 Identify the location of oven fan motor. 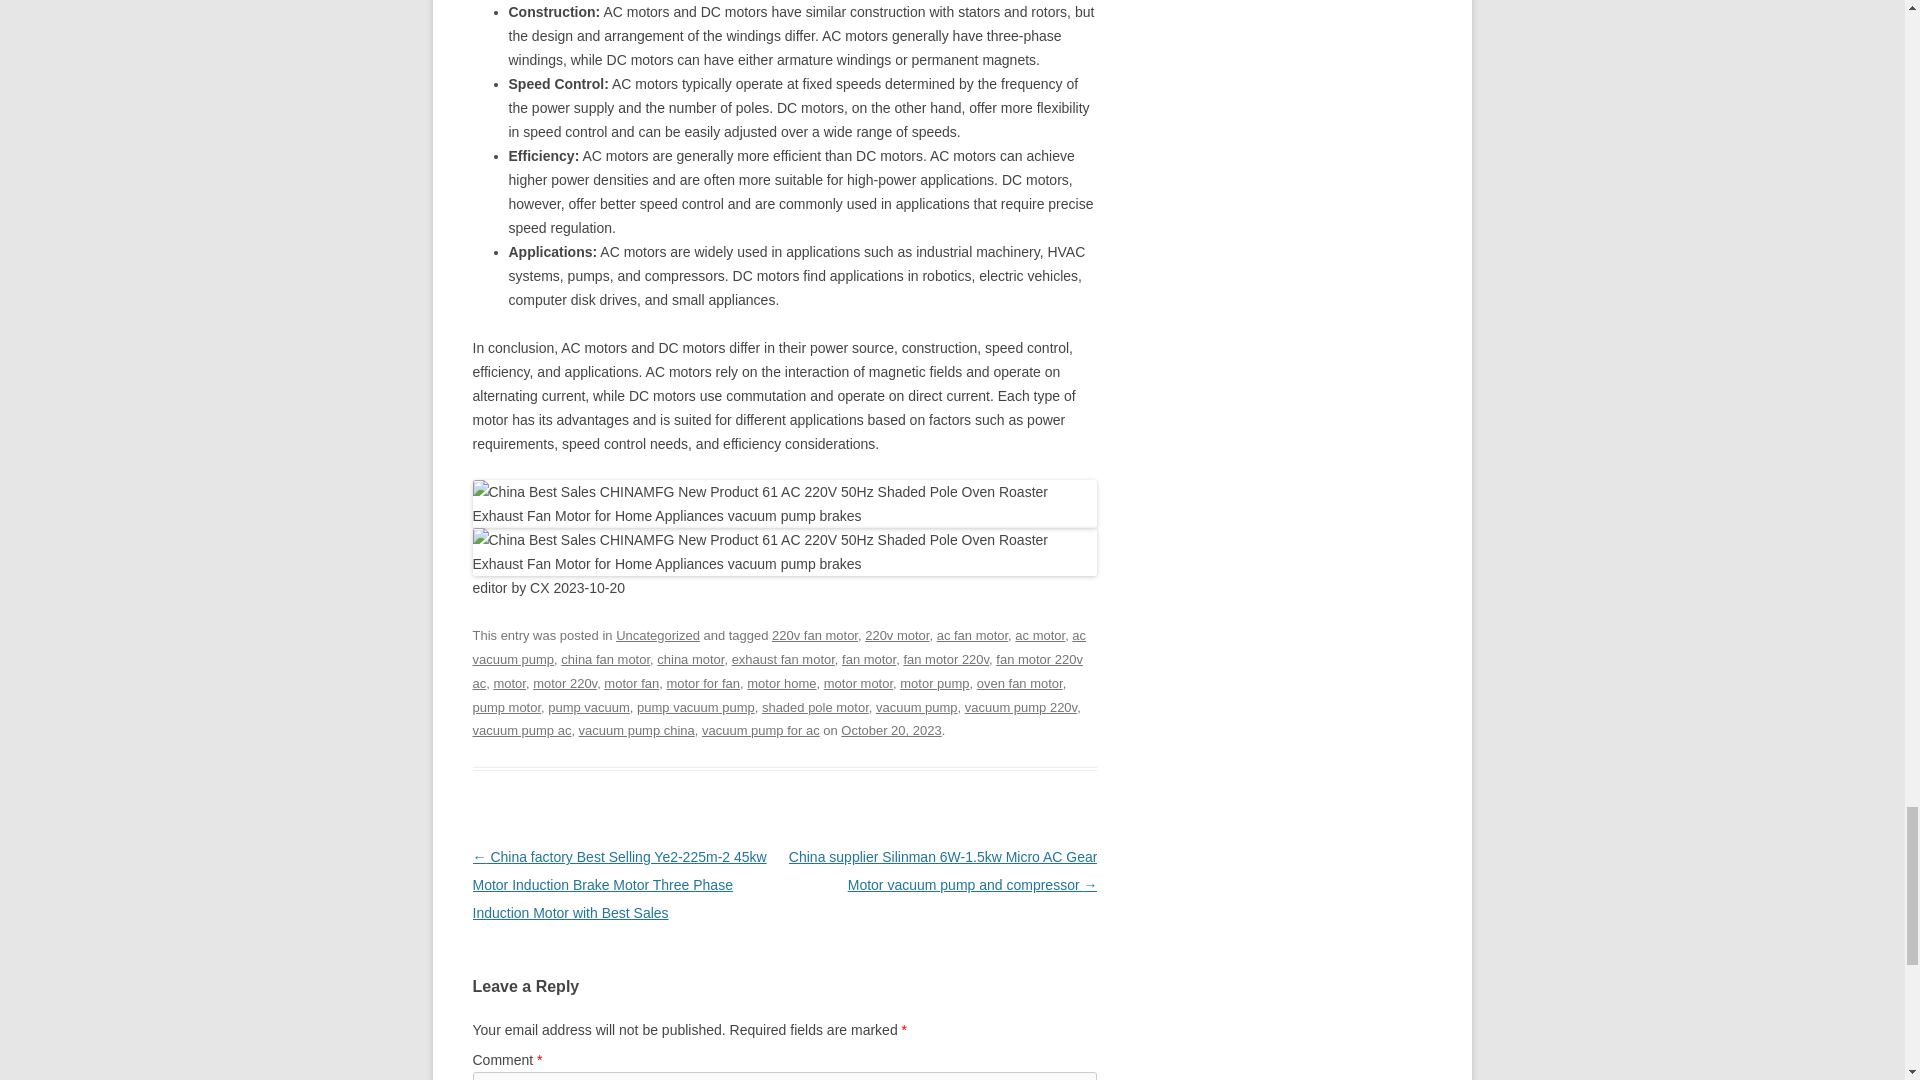
(1020, 684).